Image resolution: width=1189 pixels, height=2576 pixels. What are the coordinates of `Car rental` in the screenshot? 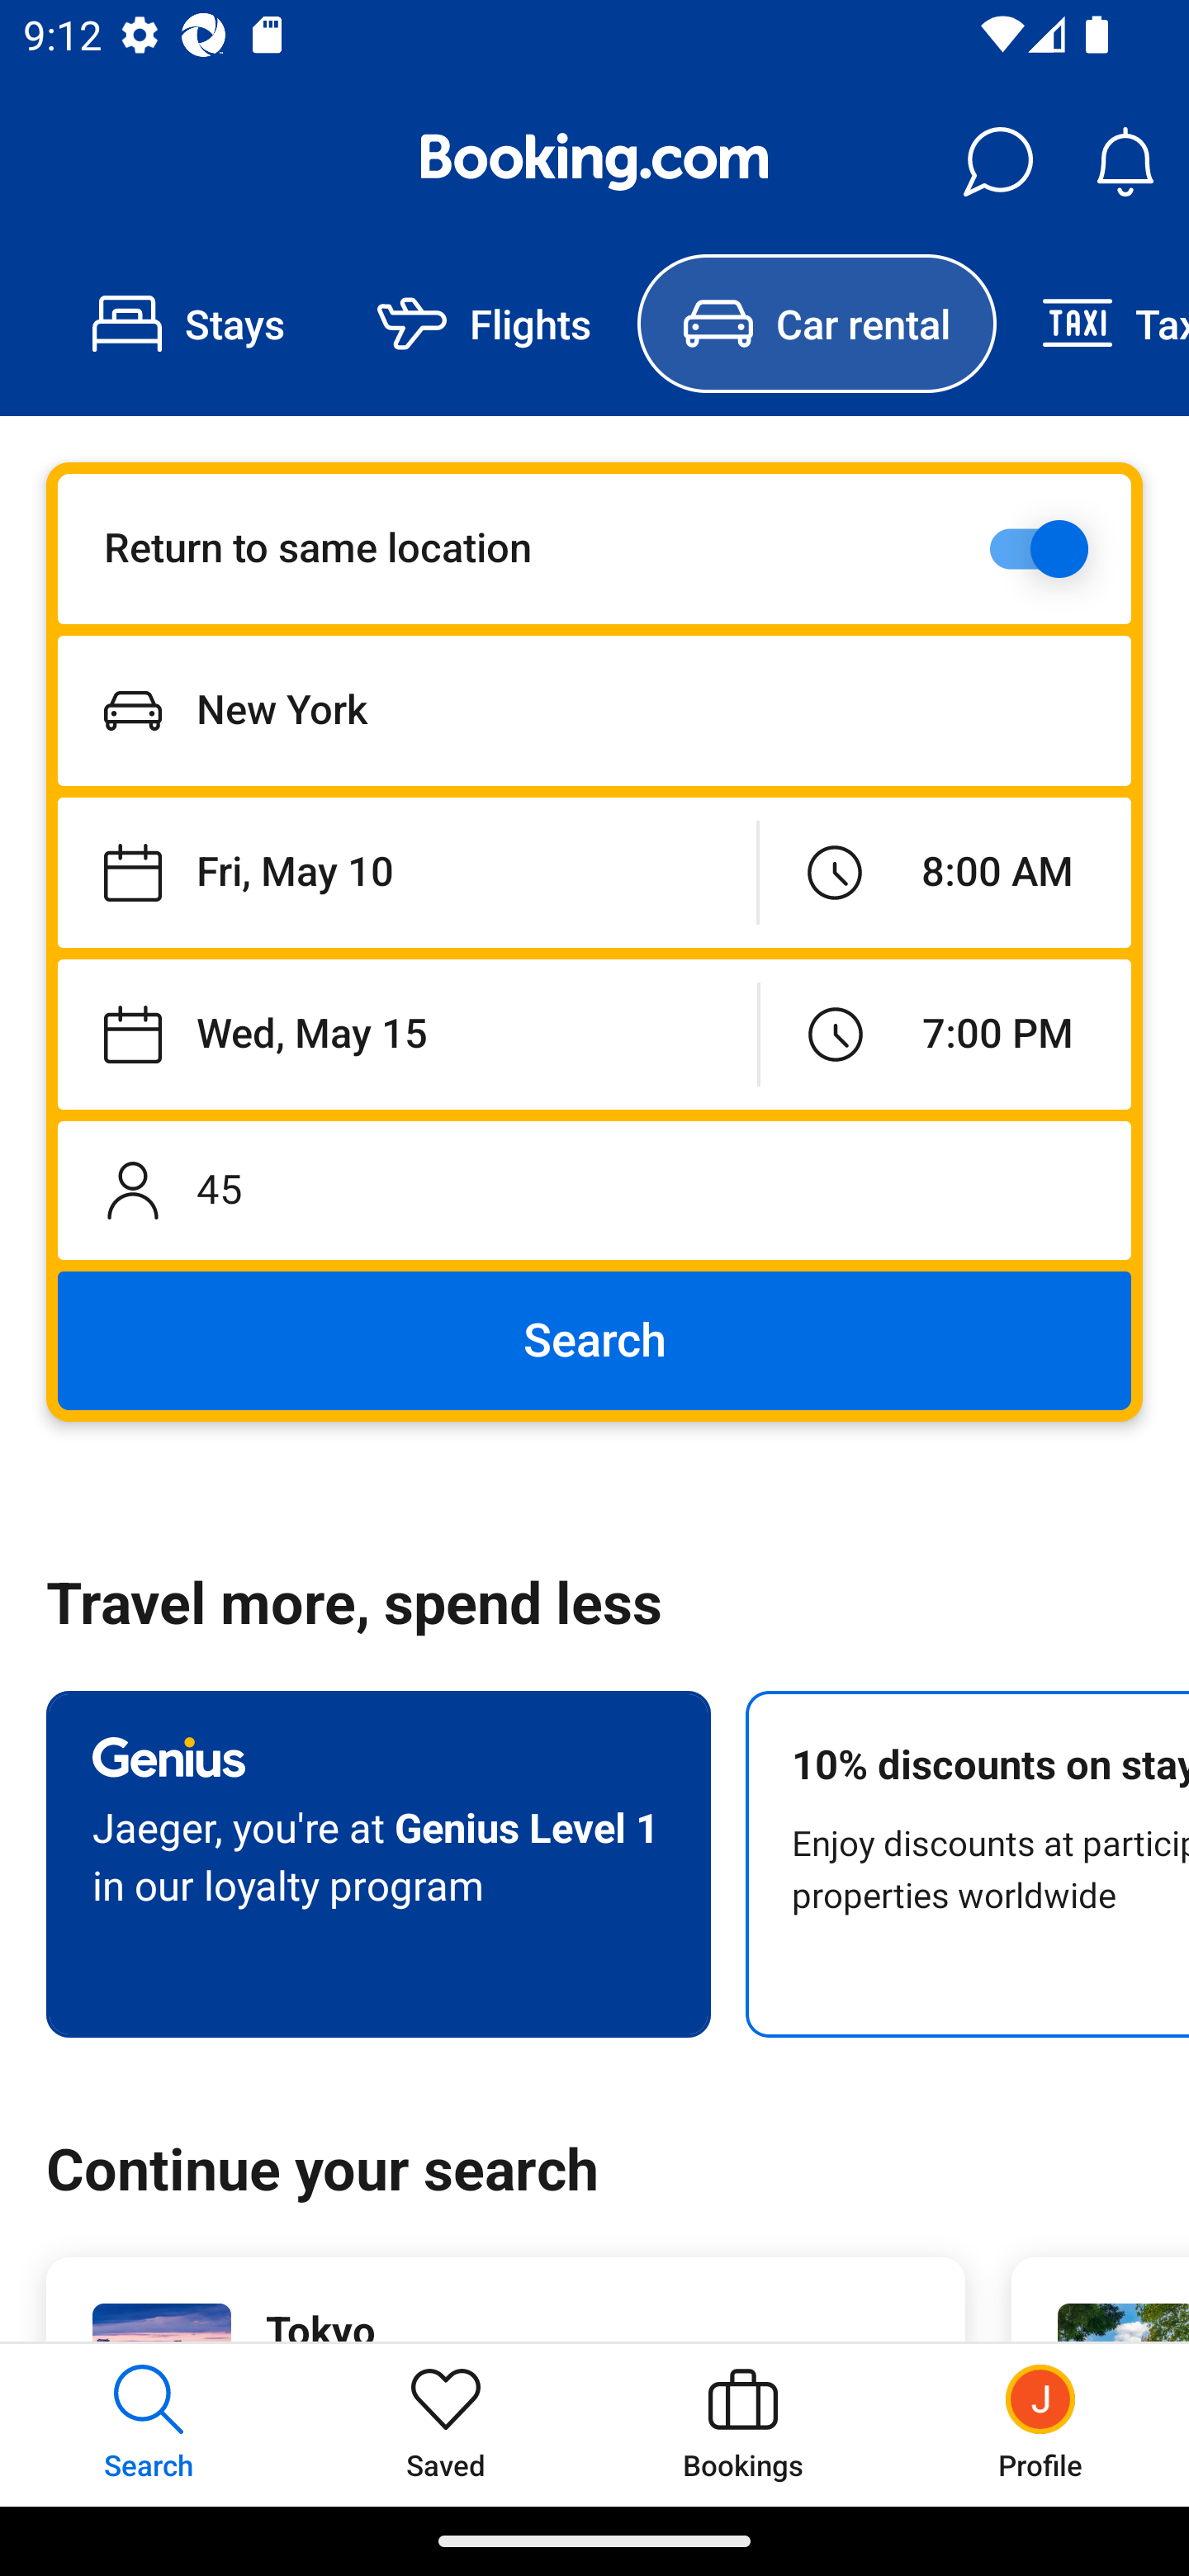 It's located at (816, 324).